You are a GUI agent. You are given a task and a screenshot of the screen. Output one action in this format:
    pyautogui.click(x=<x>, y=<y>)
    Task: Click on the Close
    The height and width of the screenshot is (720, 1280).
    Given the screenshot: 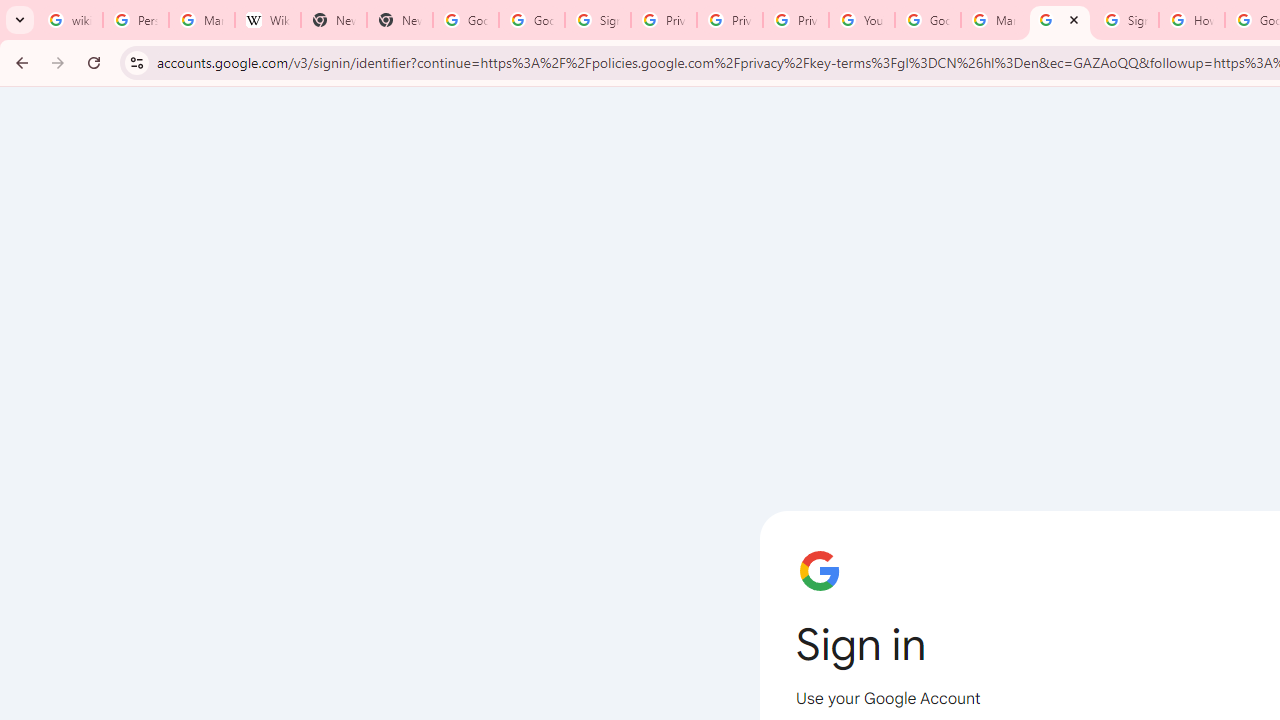 What is the action you would take?
    pyautogui.click(x=1074, y=19)
    